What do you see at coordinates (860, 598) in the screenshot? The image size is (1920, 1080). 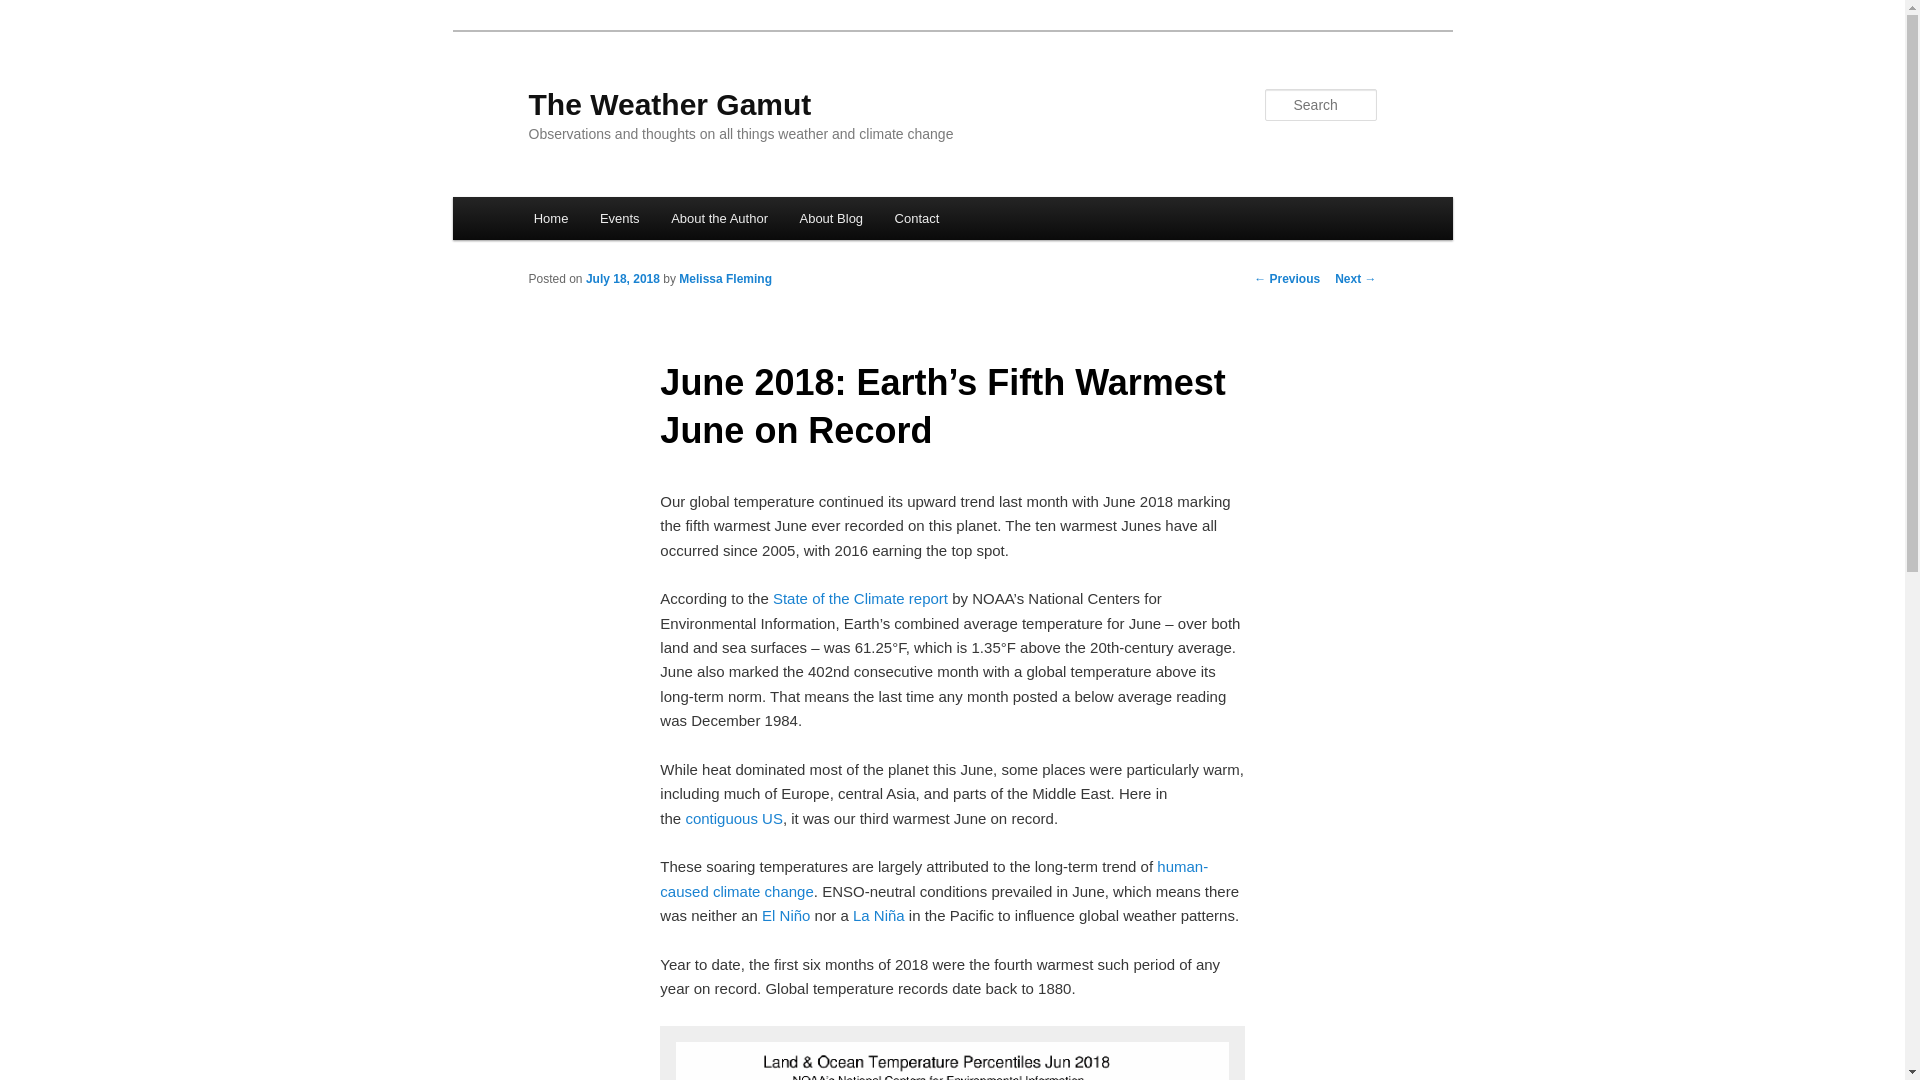 I see `State of the Climate report` at bounding box center [860, 598].